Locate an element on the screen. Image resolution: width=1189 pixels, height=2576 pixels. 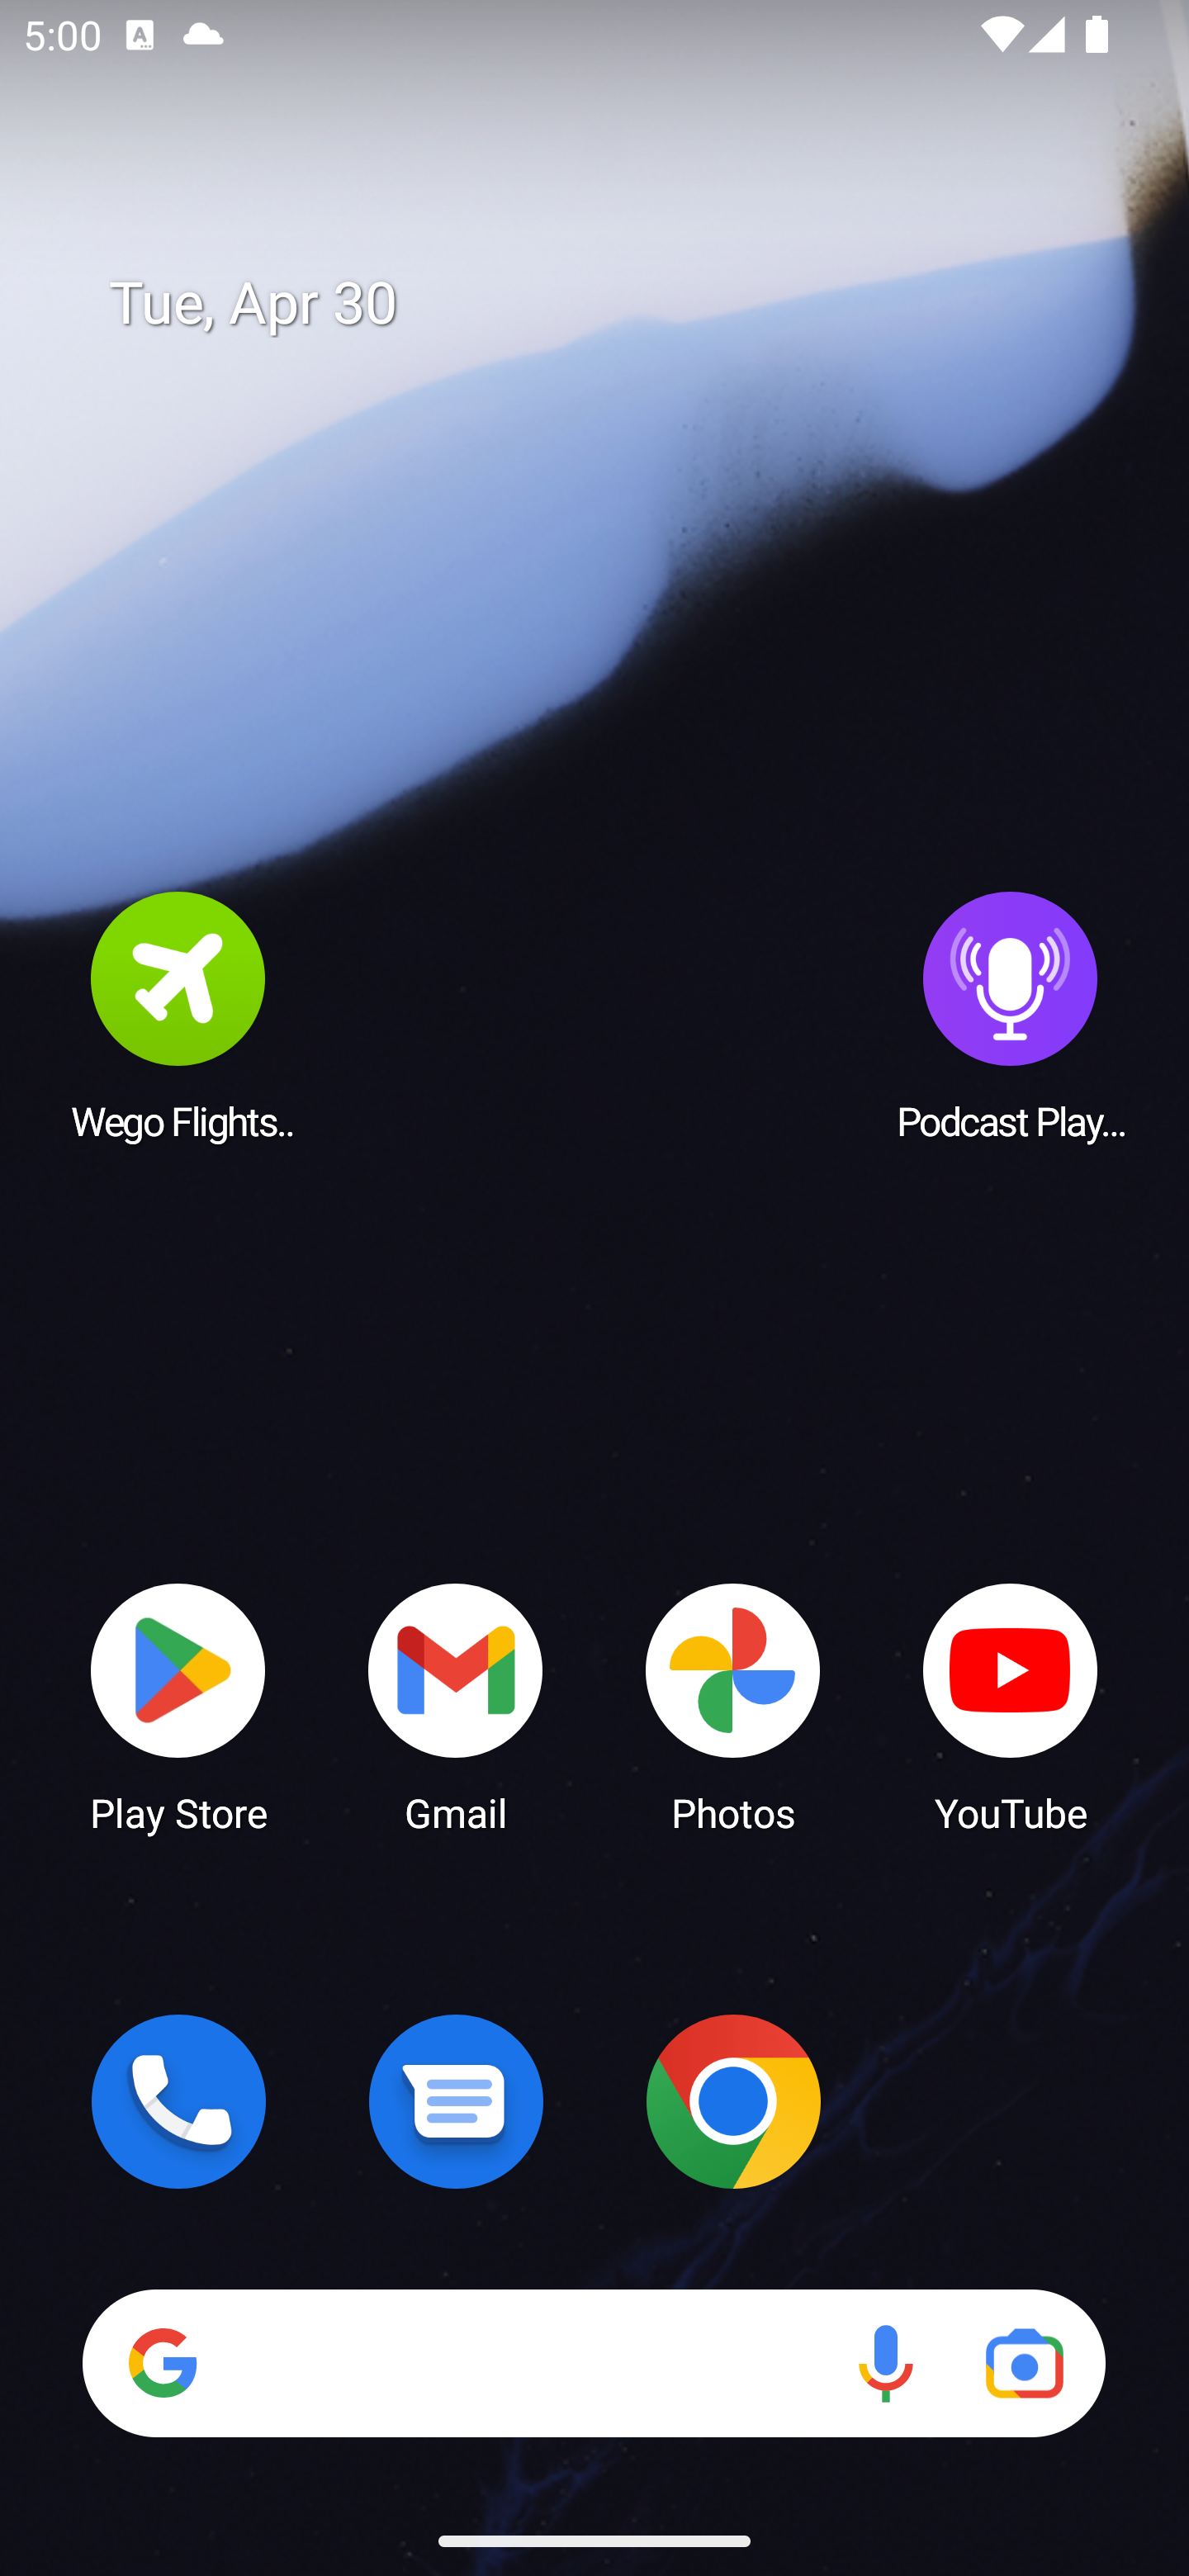
Wego Flights & Hotels is located at coordinates (178, 1015).